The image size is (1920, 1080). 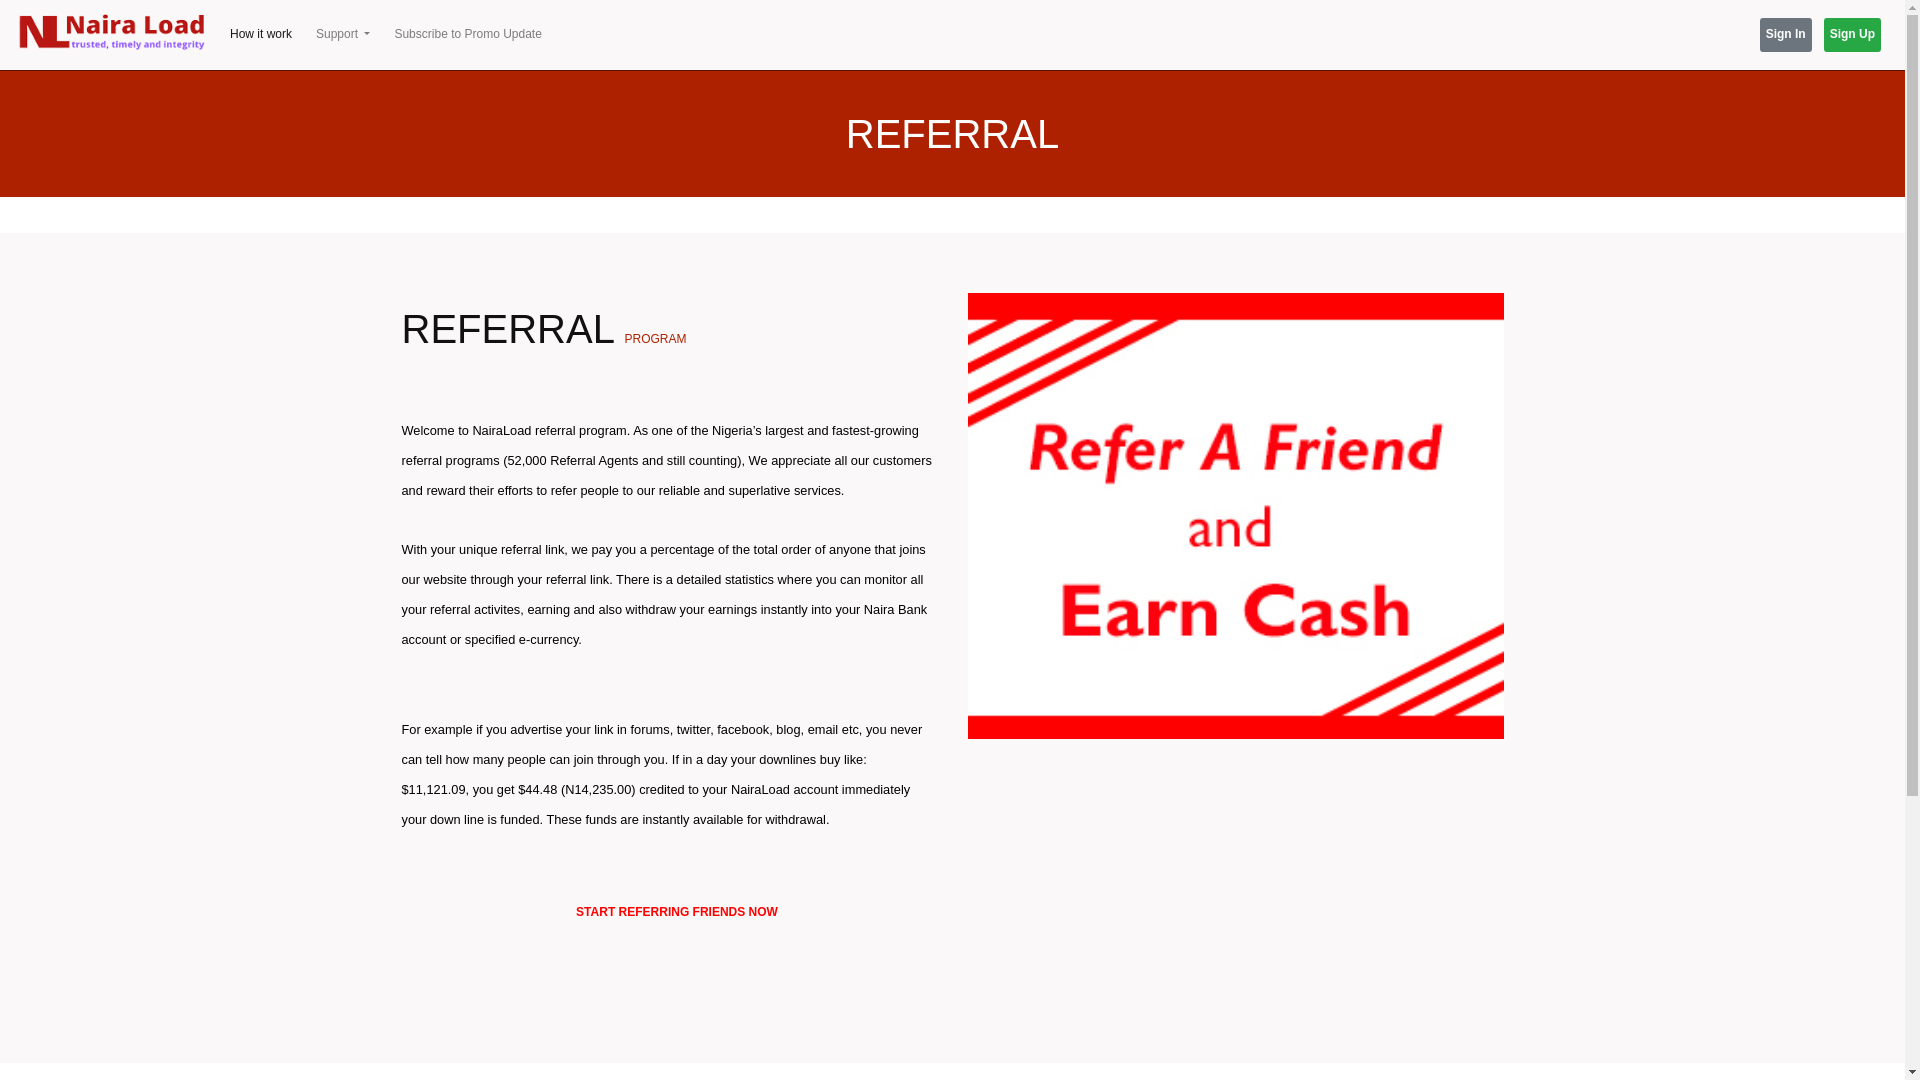 I want to click on Sign In, so click(x=1786, y=34).